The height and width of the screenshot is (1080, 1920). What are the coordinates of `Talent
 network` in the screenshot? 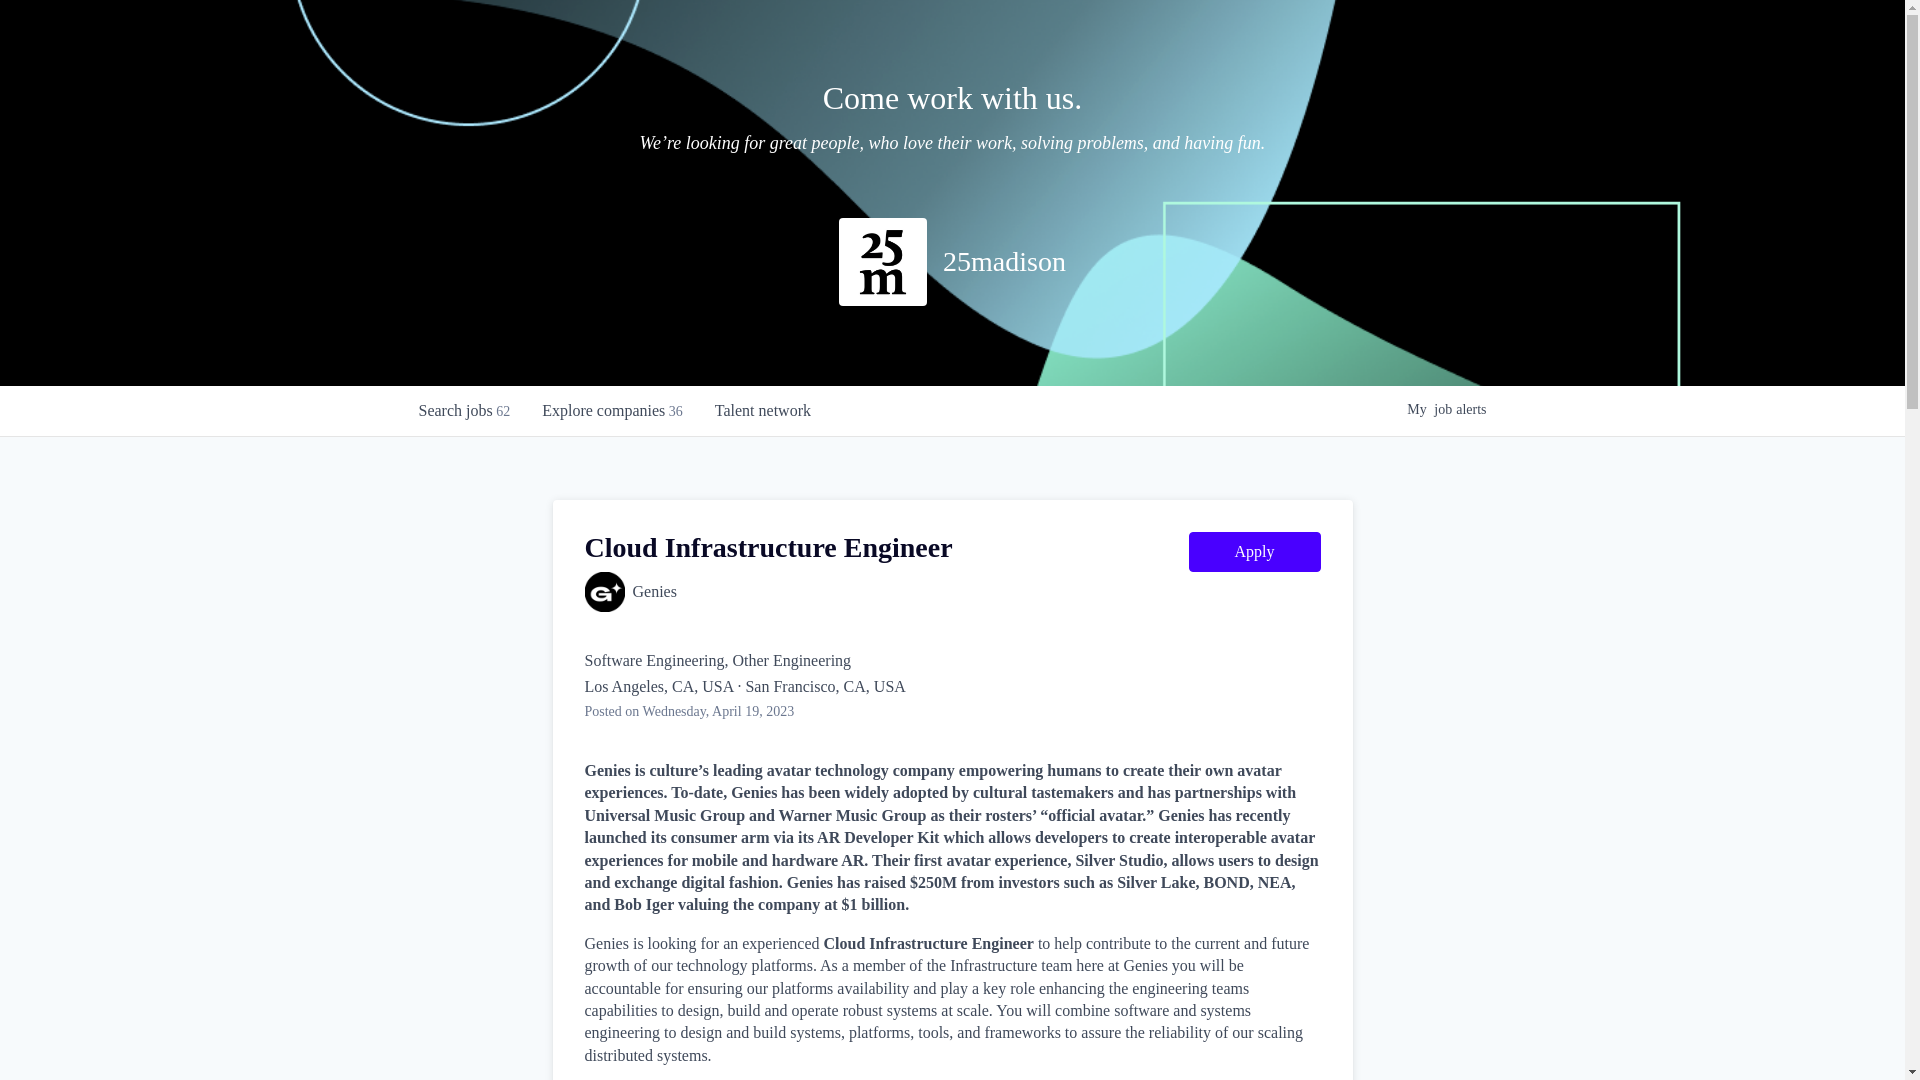 It's located at (763, 411).